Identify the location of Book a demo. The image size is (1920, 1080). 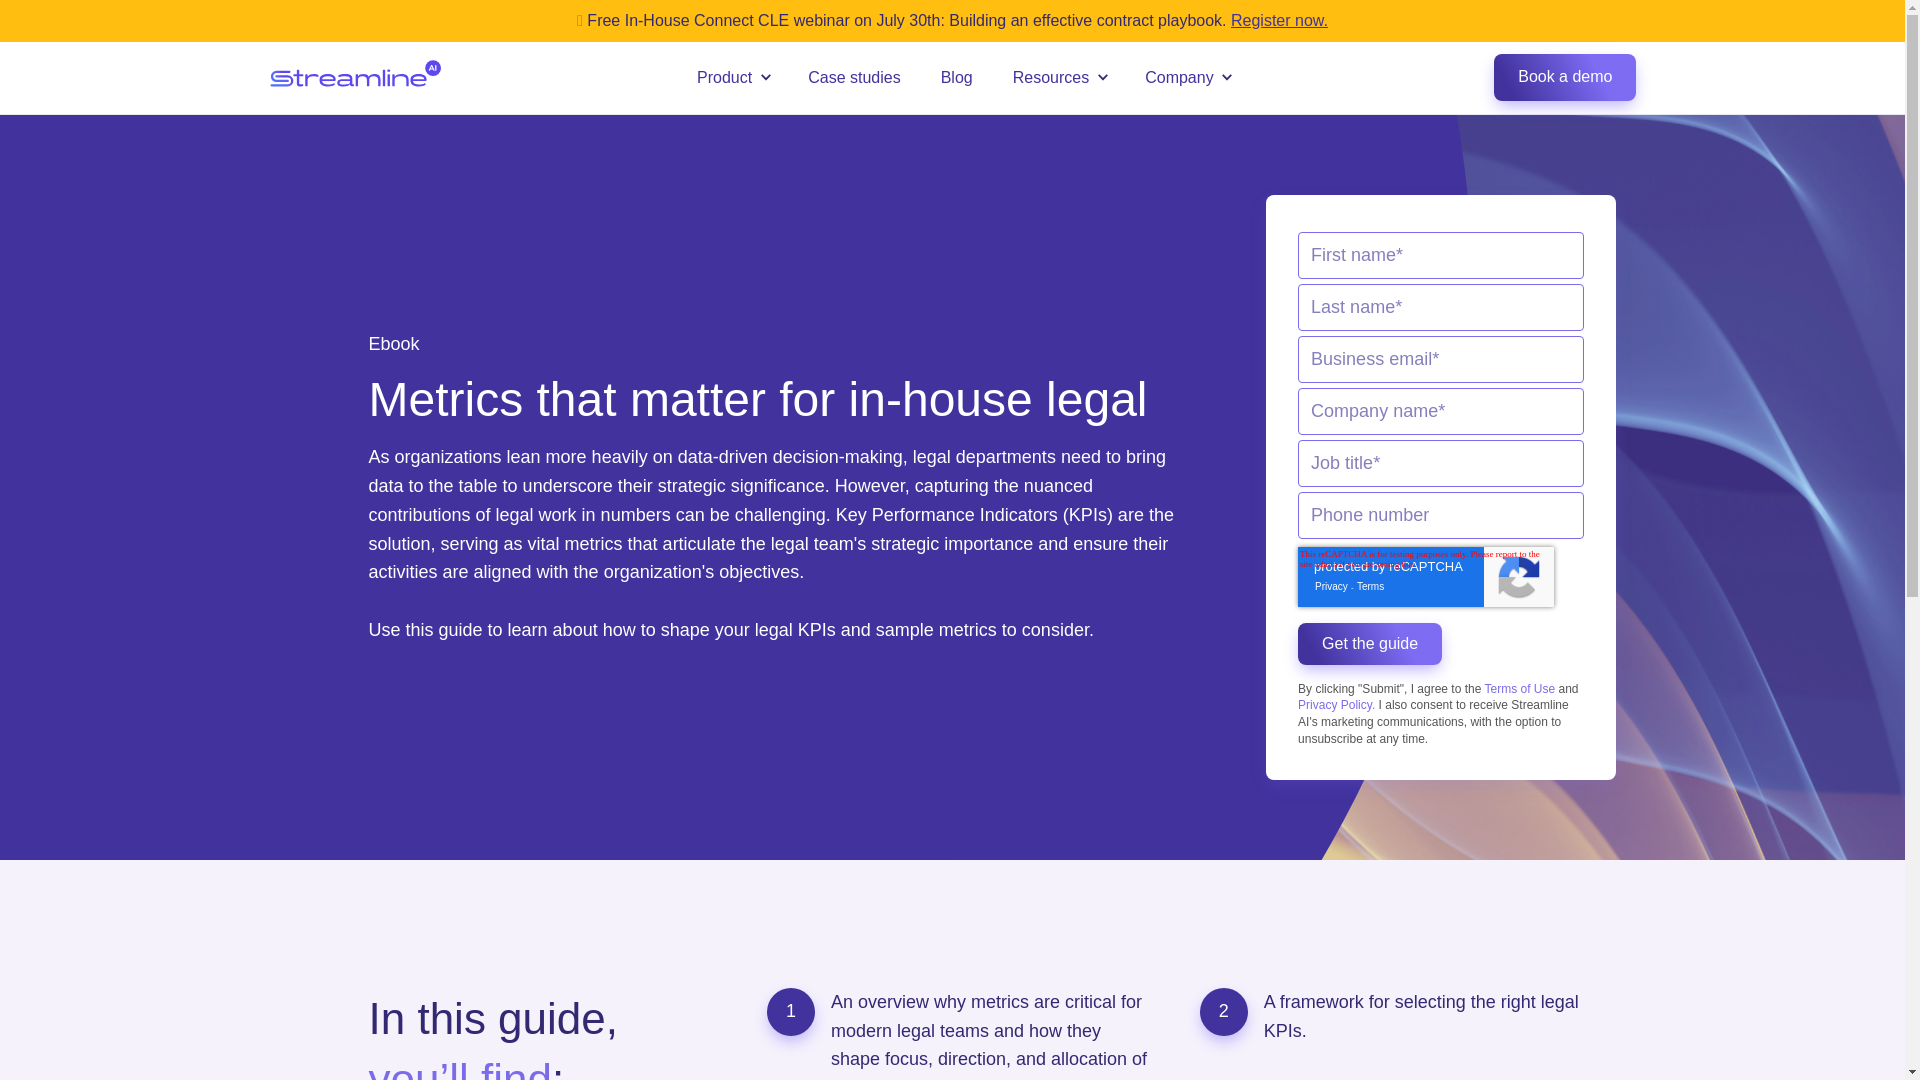
(1564, 77).